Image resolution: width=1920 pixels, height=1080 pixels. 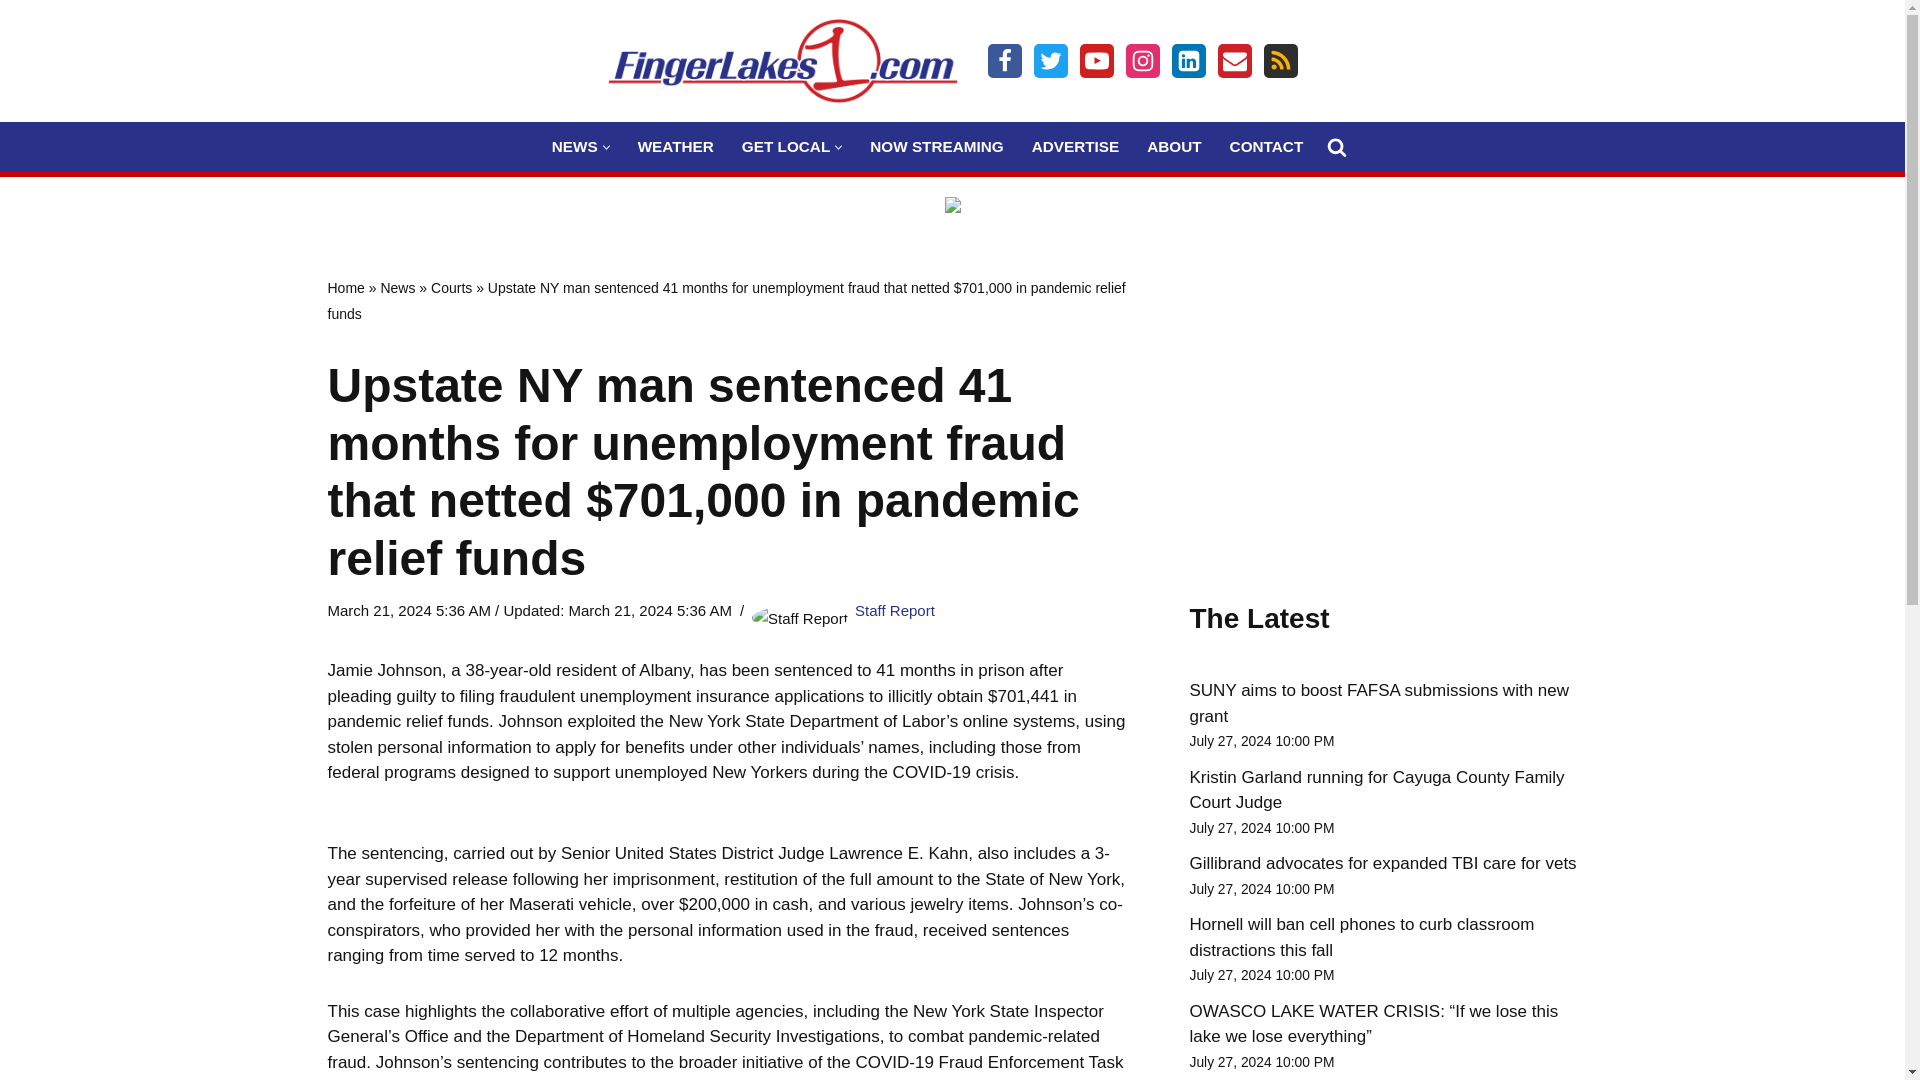 What do you see at coordinates (1188, 60) in the screenshot?
I see `LinkIn` at bounding box center [1188, 60].